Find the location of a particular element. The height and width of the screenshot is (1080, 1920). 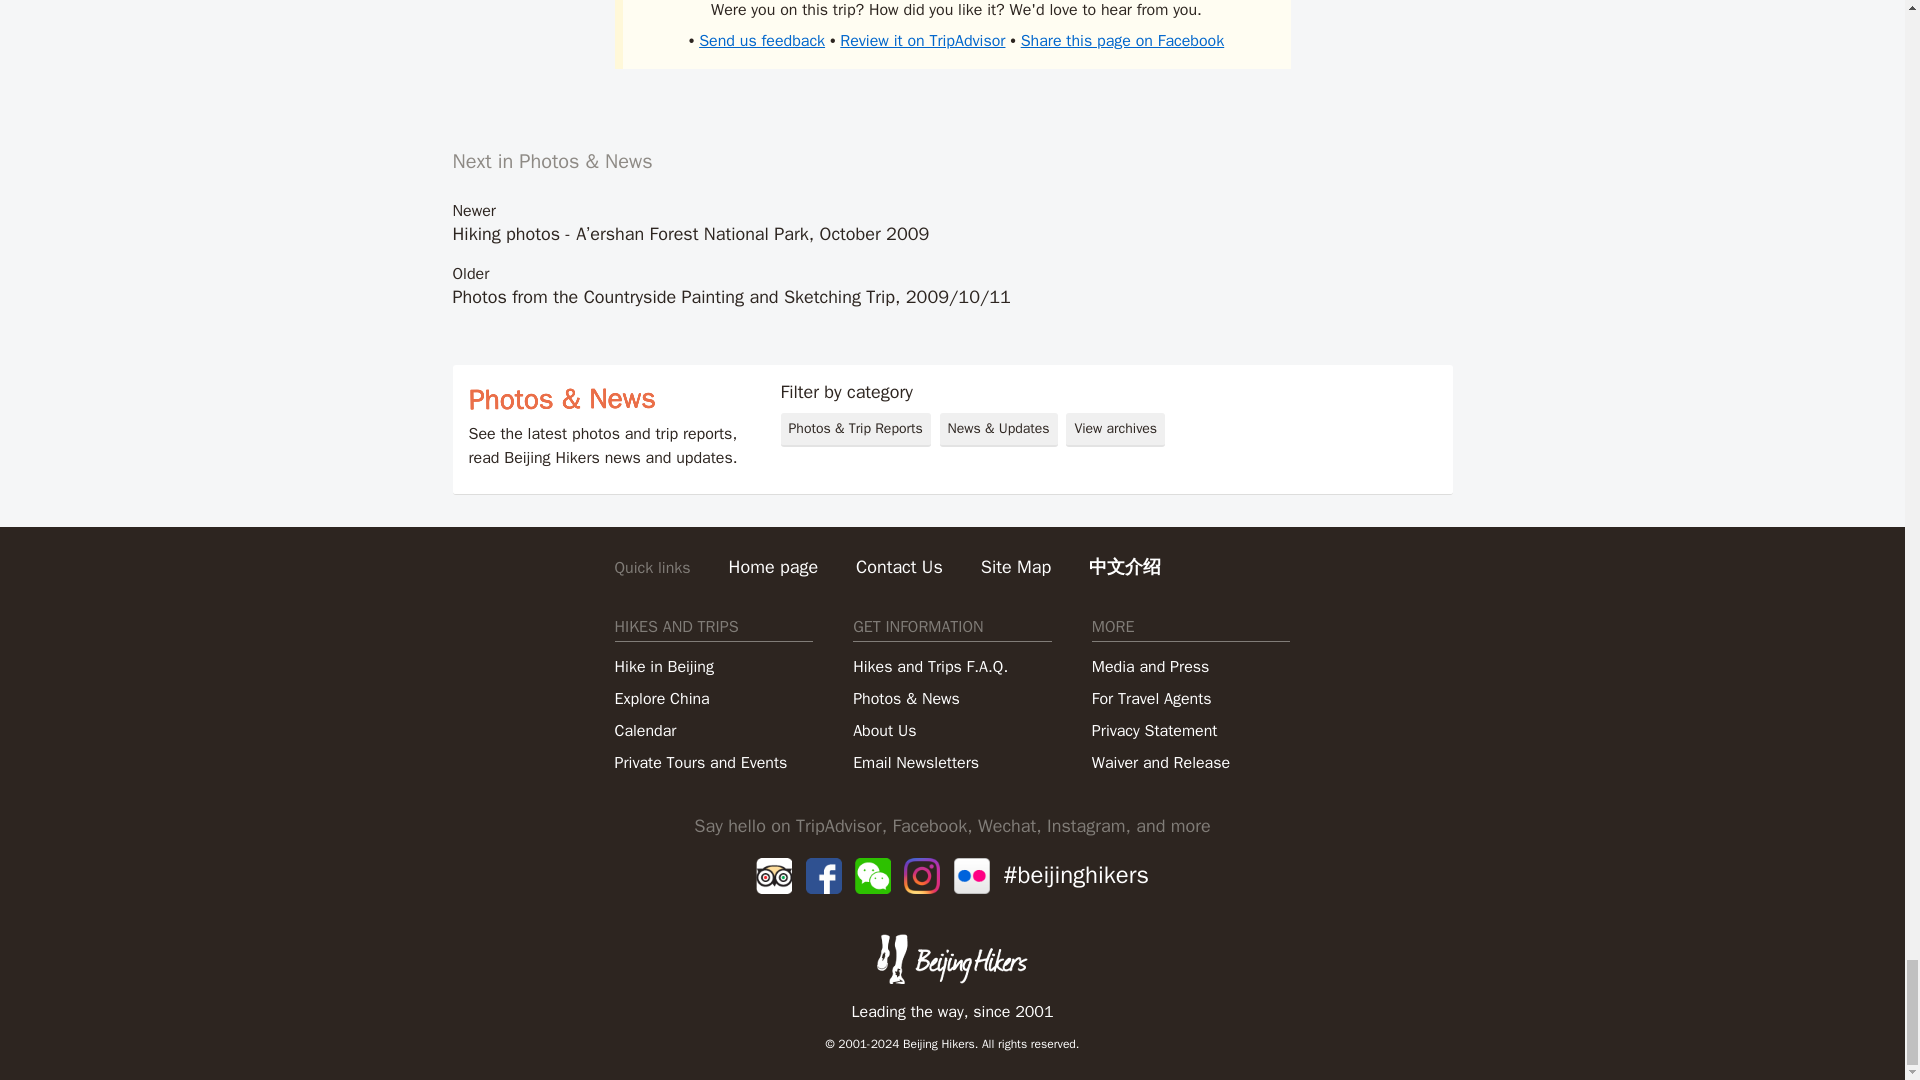

Review it on TripAdvisor is located at coordinates (922, 40).